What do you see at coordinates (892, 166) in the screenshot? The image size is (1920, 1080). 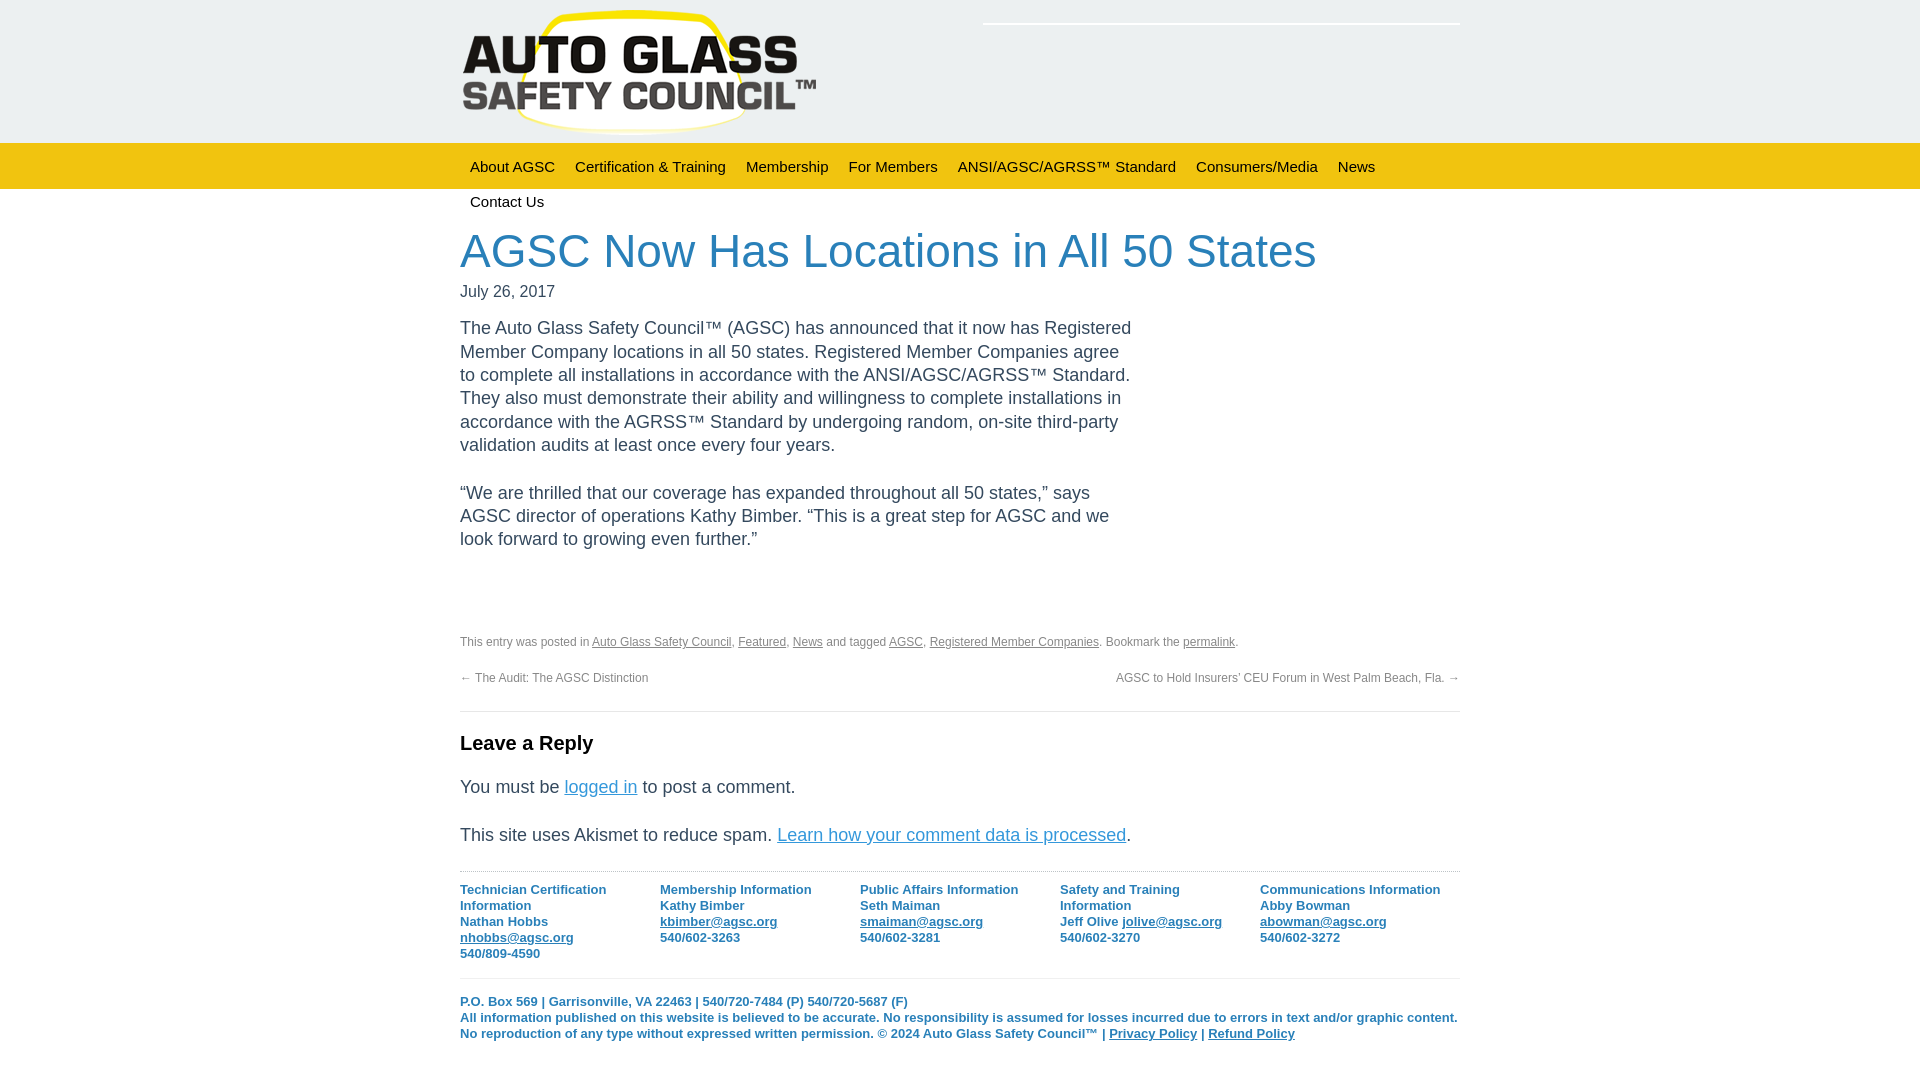 I see `For Members` at bounding box center [892, 166].